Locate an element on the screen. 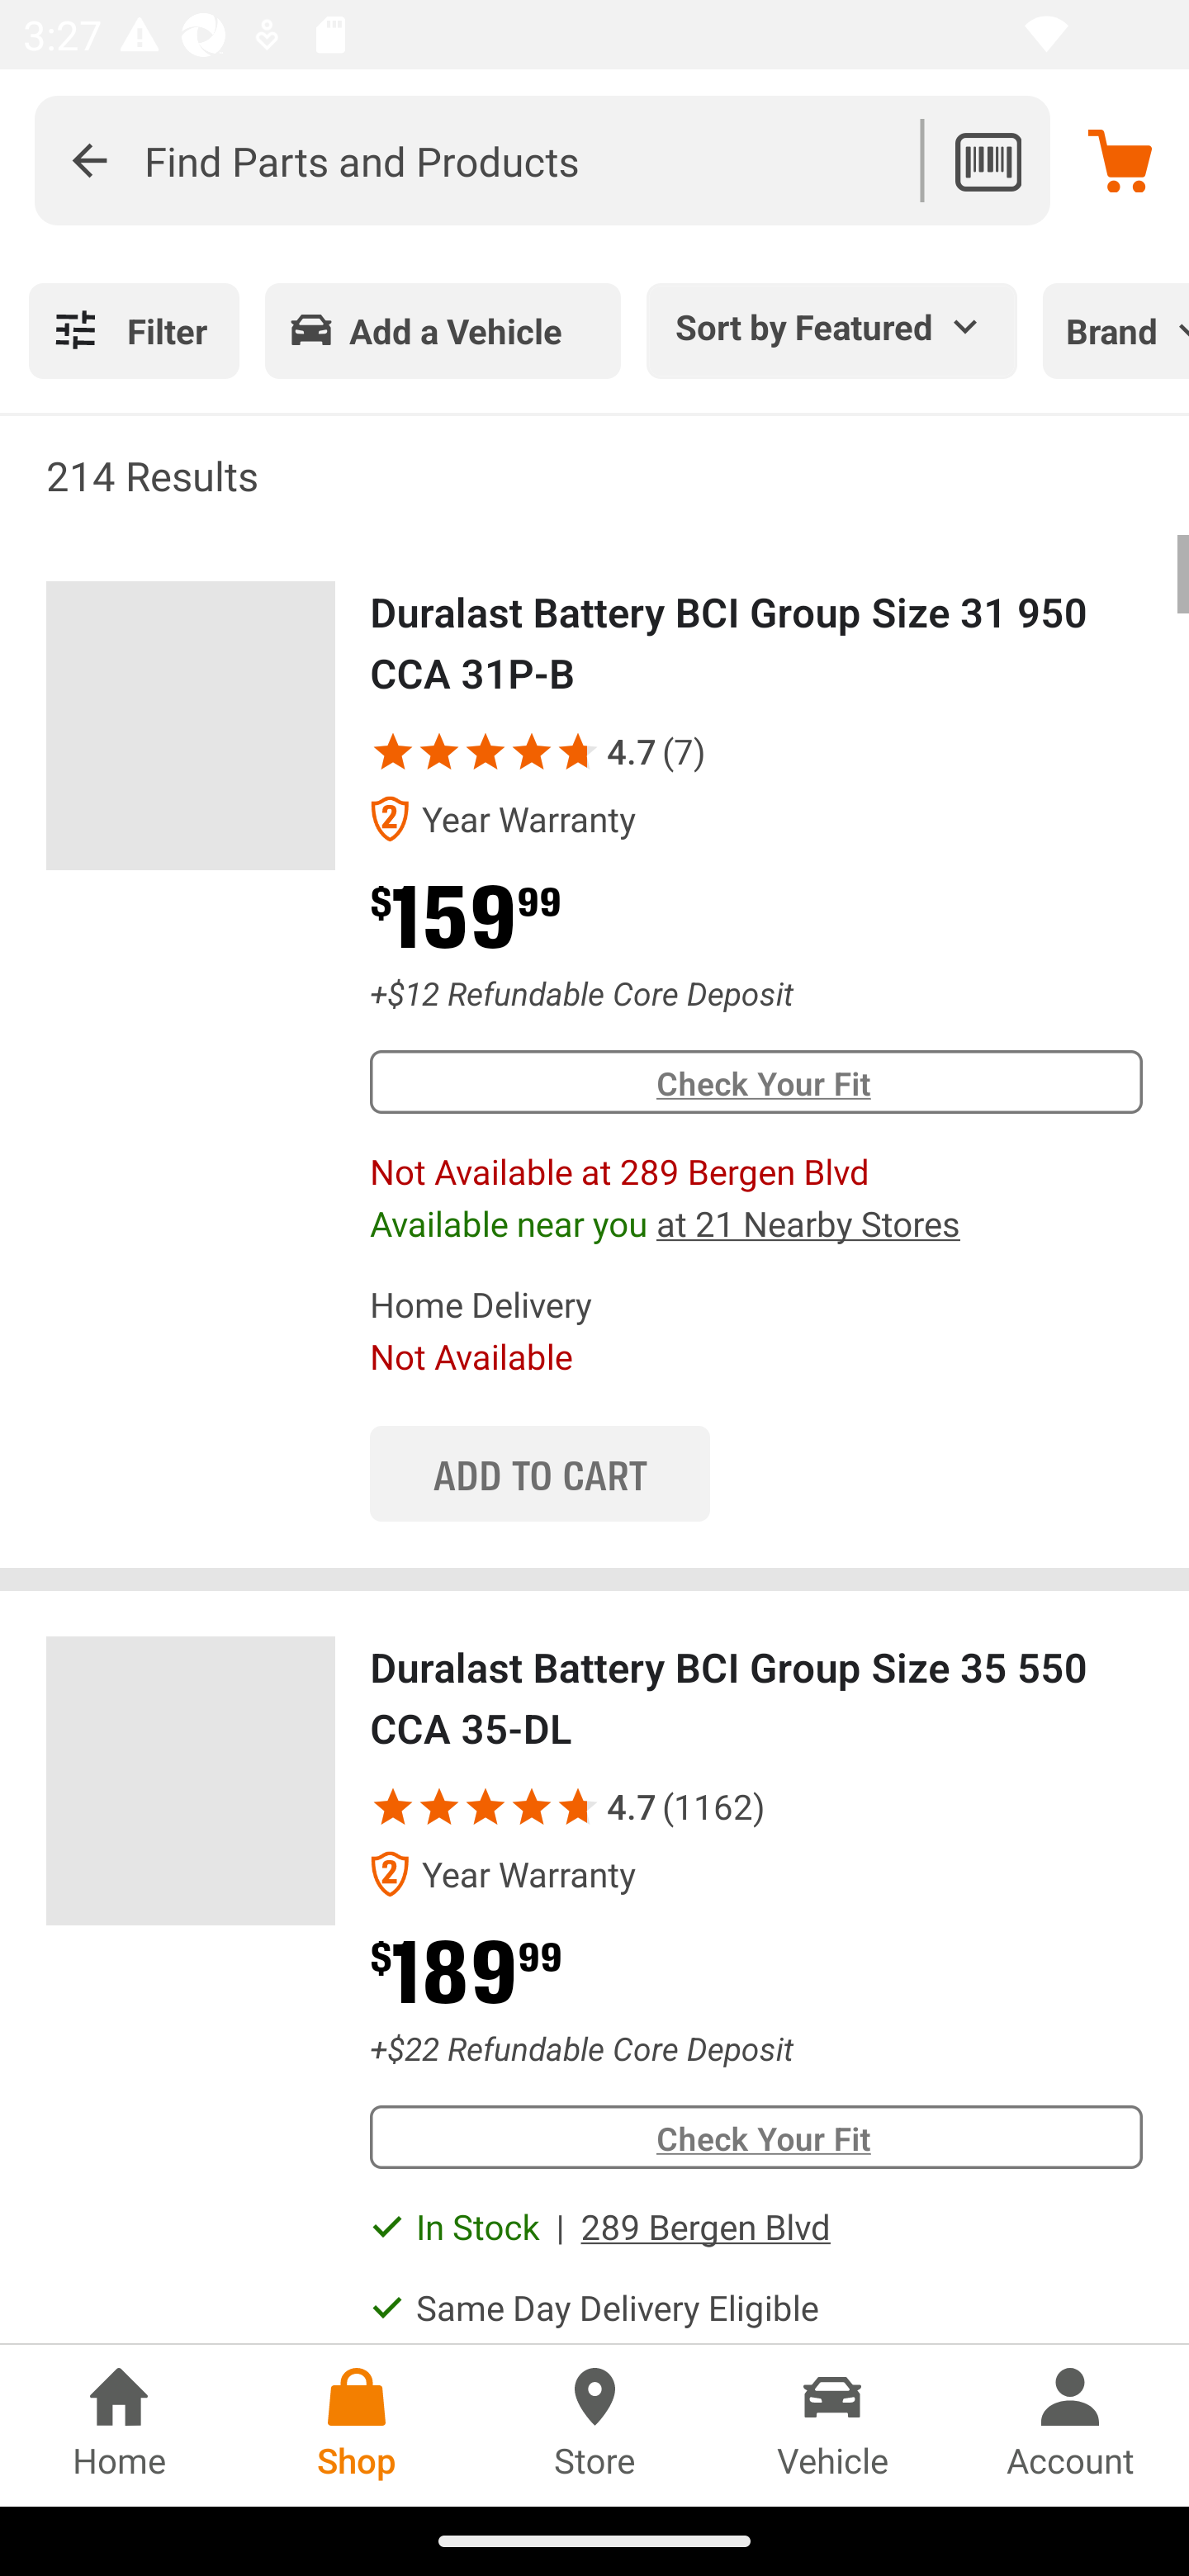   is located at coordinates (532, 751).